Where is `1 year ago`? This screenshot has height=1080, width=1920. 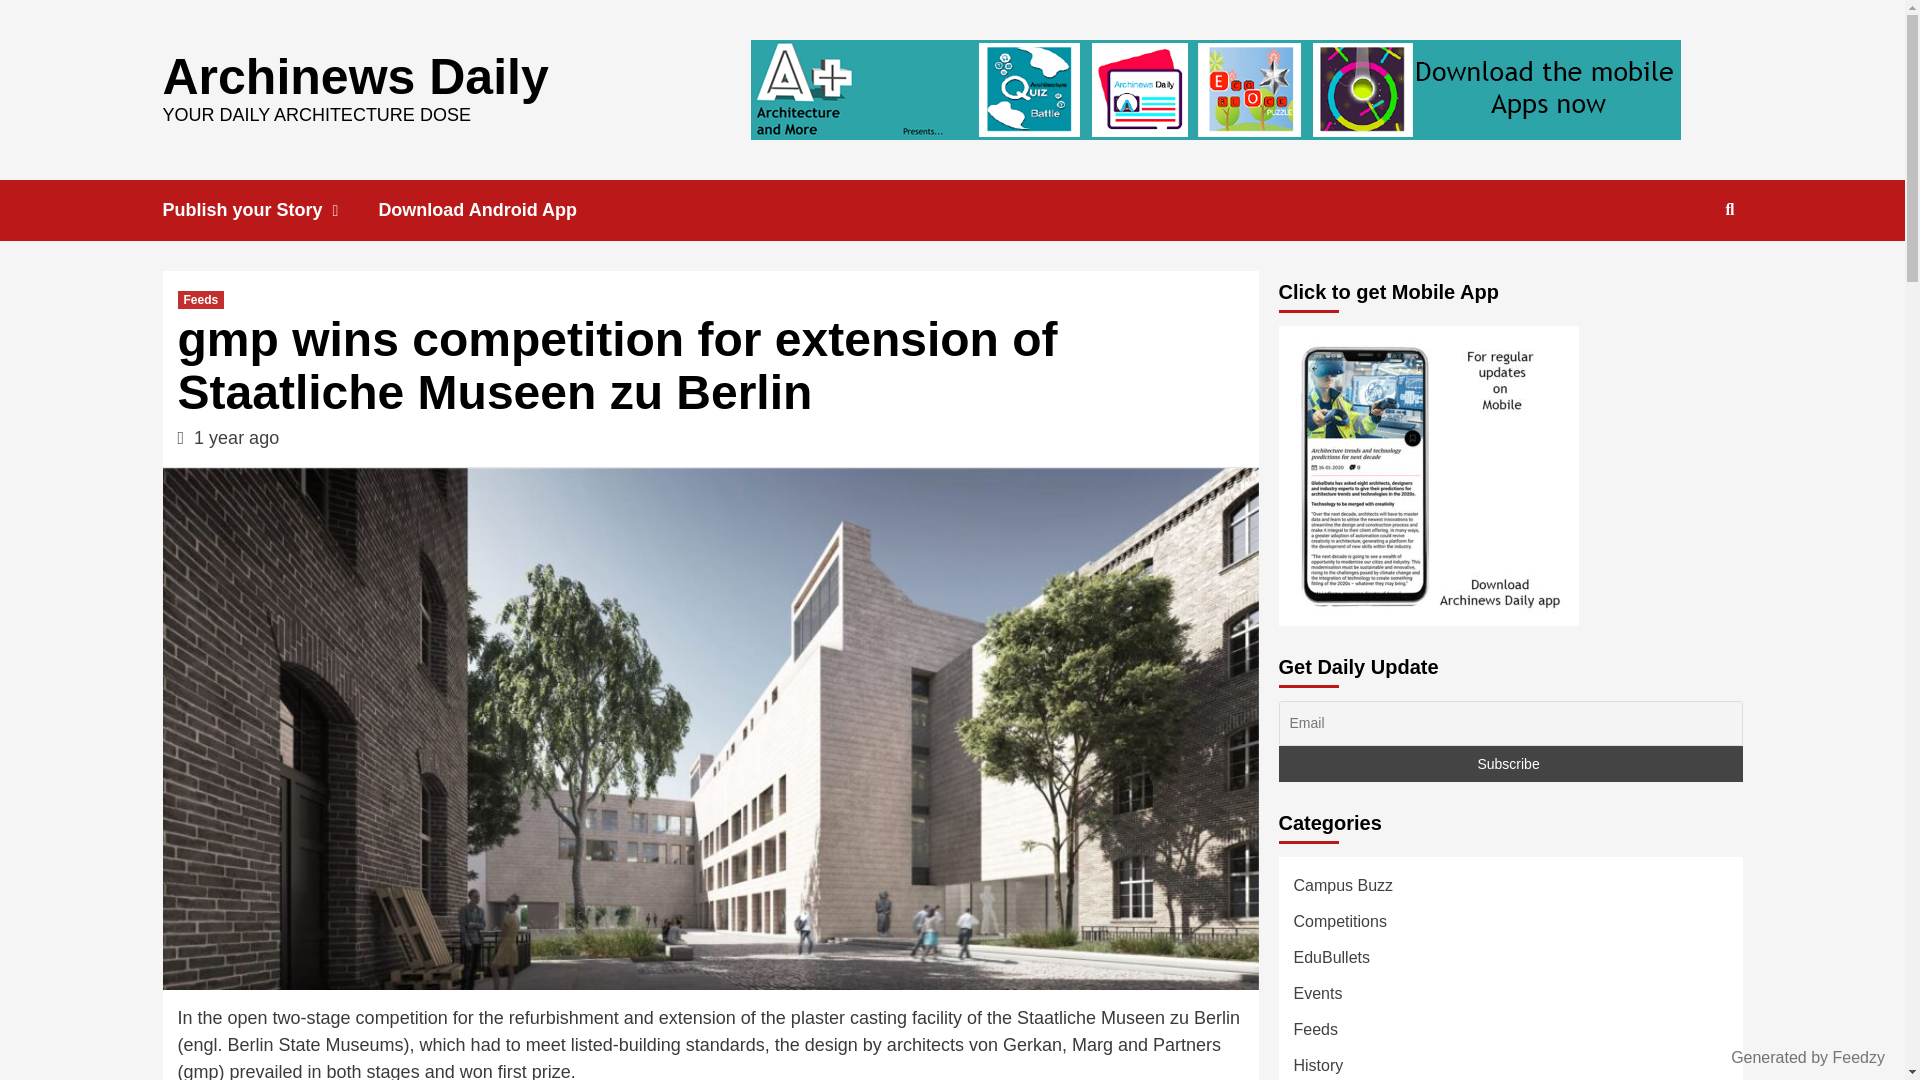
1 year ago is located at coordinates (236, 438).